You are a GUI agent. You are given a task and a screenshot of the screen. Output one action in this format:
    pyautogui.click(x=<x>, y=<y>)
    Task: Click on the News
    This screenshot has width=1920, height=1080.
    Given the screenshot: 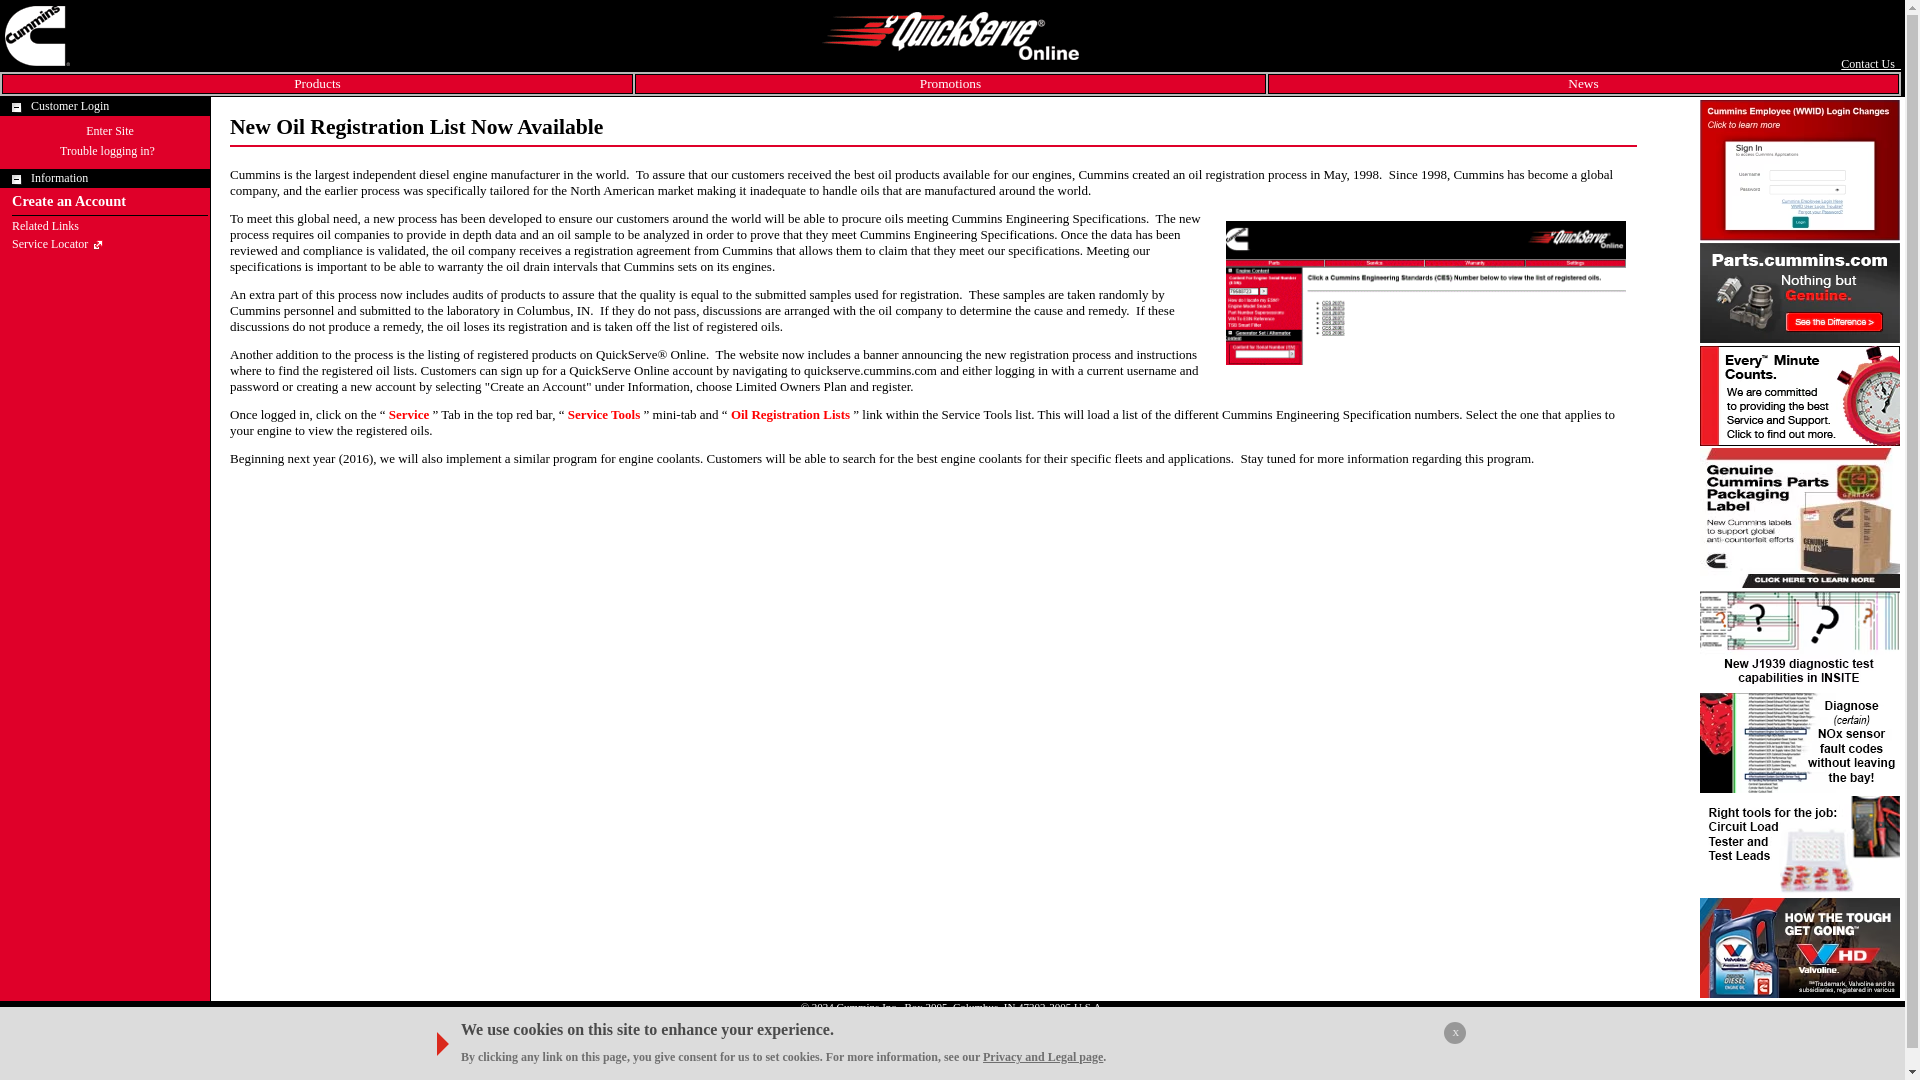 What is the action you would take?
    pyautogui.click(x=1582, y=82)
    